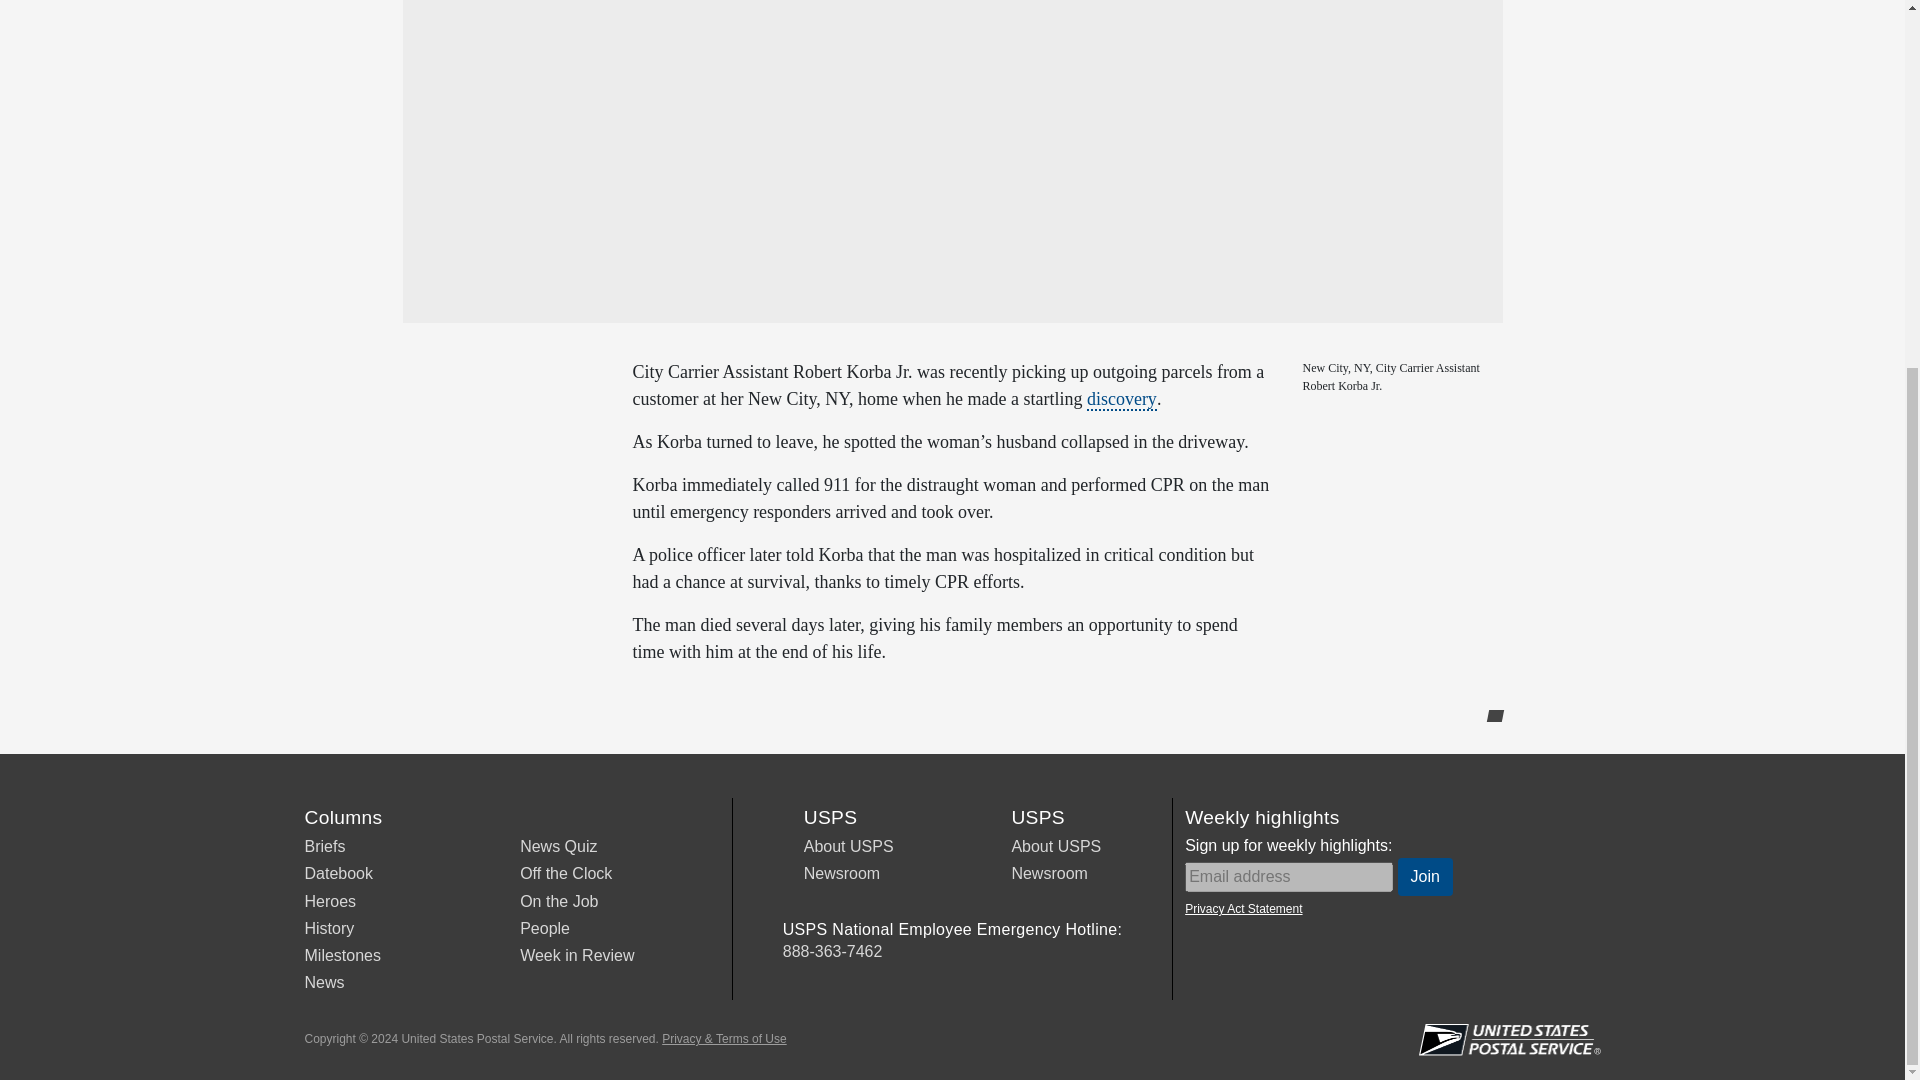  Describe the element at coordinates (342, 956) in the screenshot. I see `Milestones` at that location.